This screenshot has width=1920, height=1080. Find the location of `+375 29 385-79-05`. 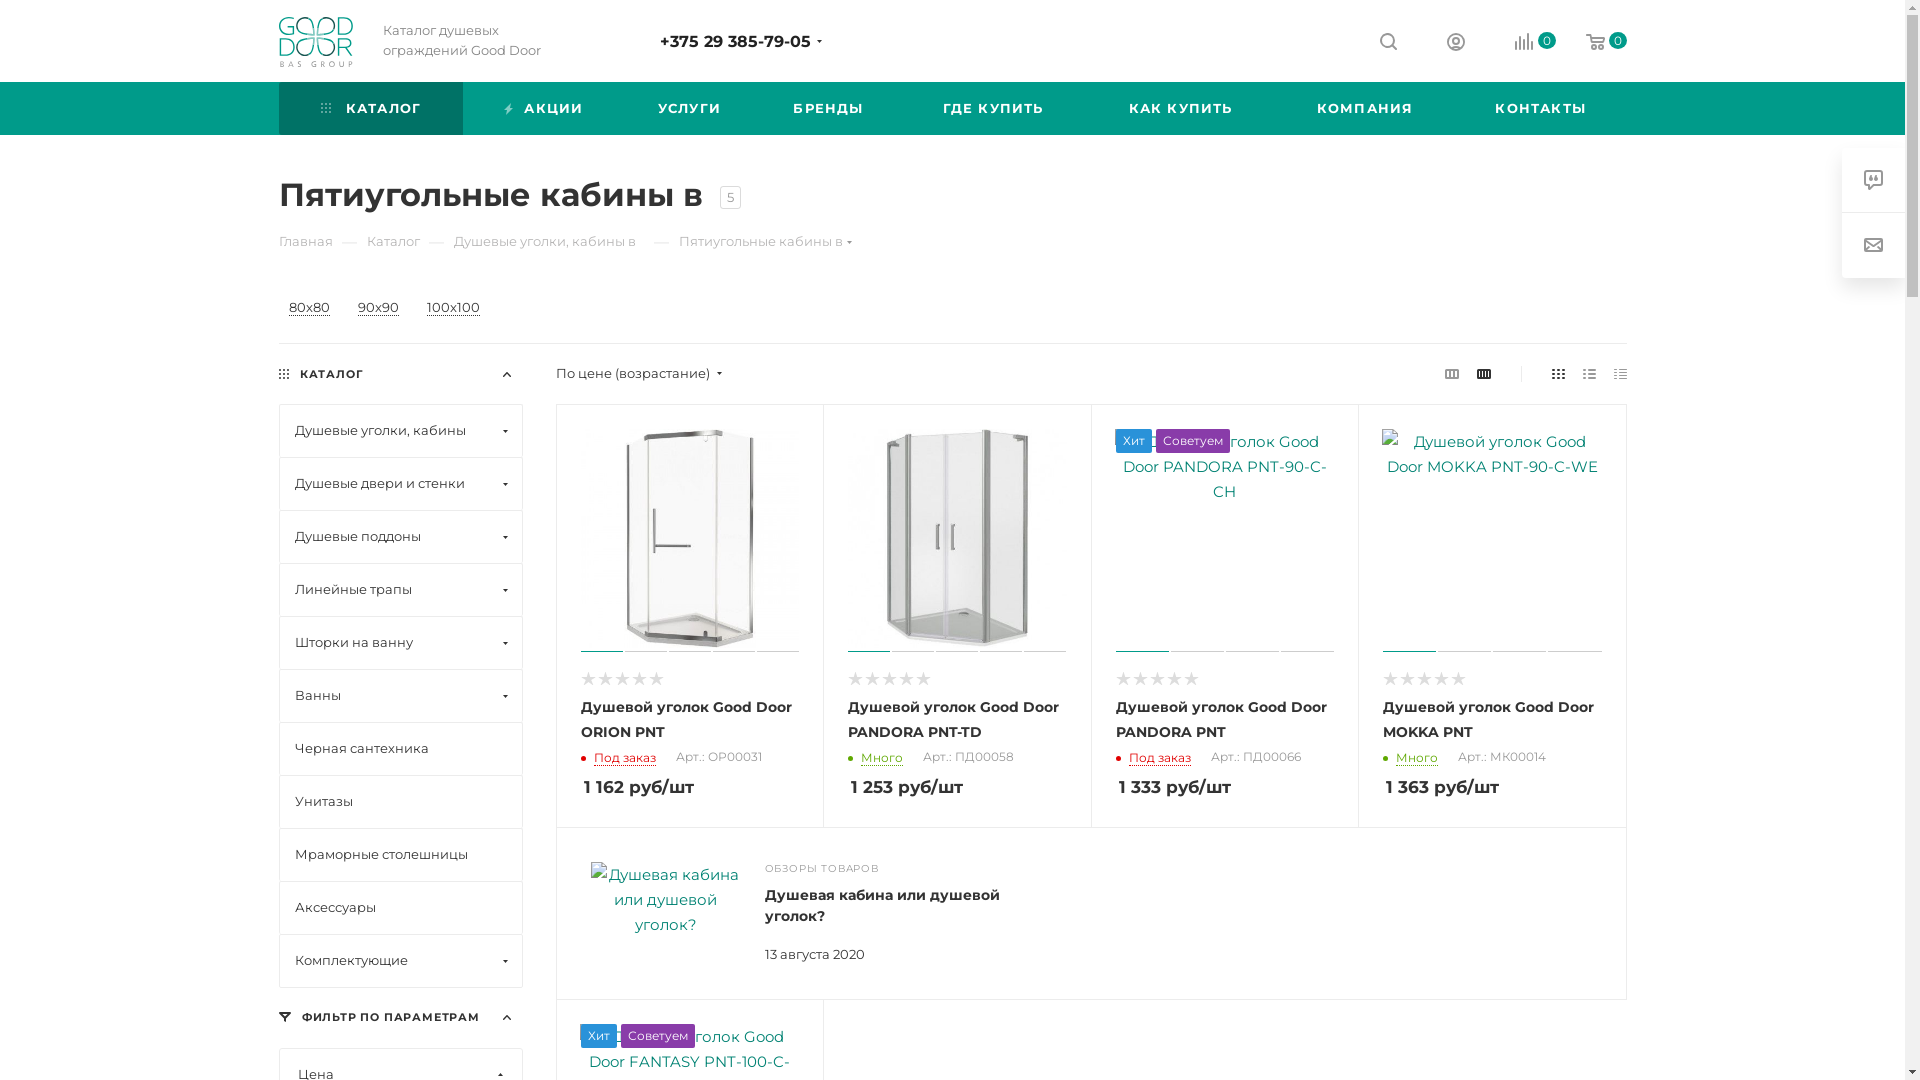

+375 29 385-79-05 is located at coordinates (736, 42).